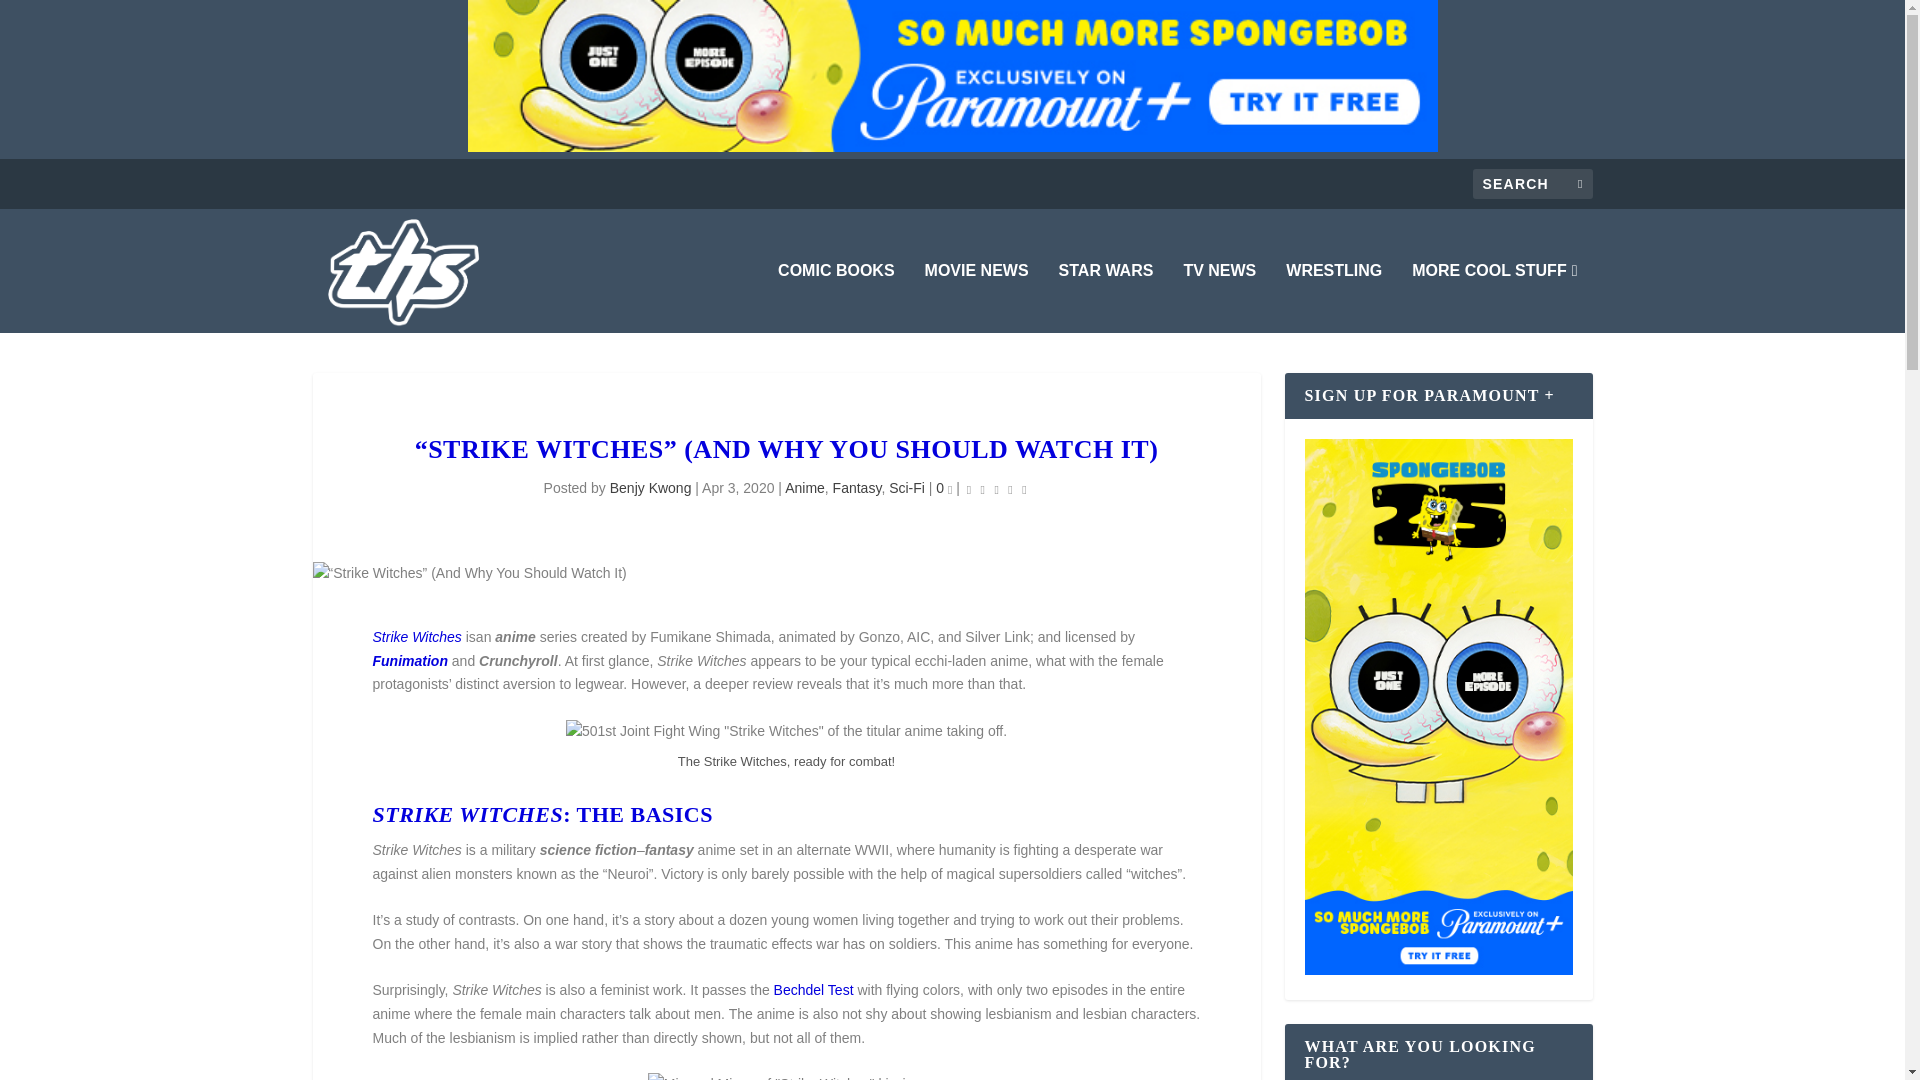 This screenshot has height=1080, width=1920. I want to click on STAR WARS, so click(1106, 298).